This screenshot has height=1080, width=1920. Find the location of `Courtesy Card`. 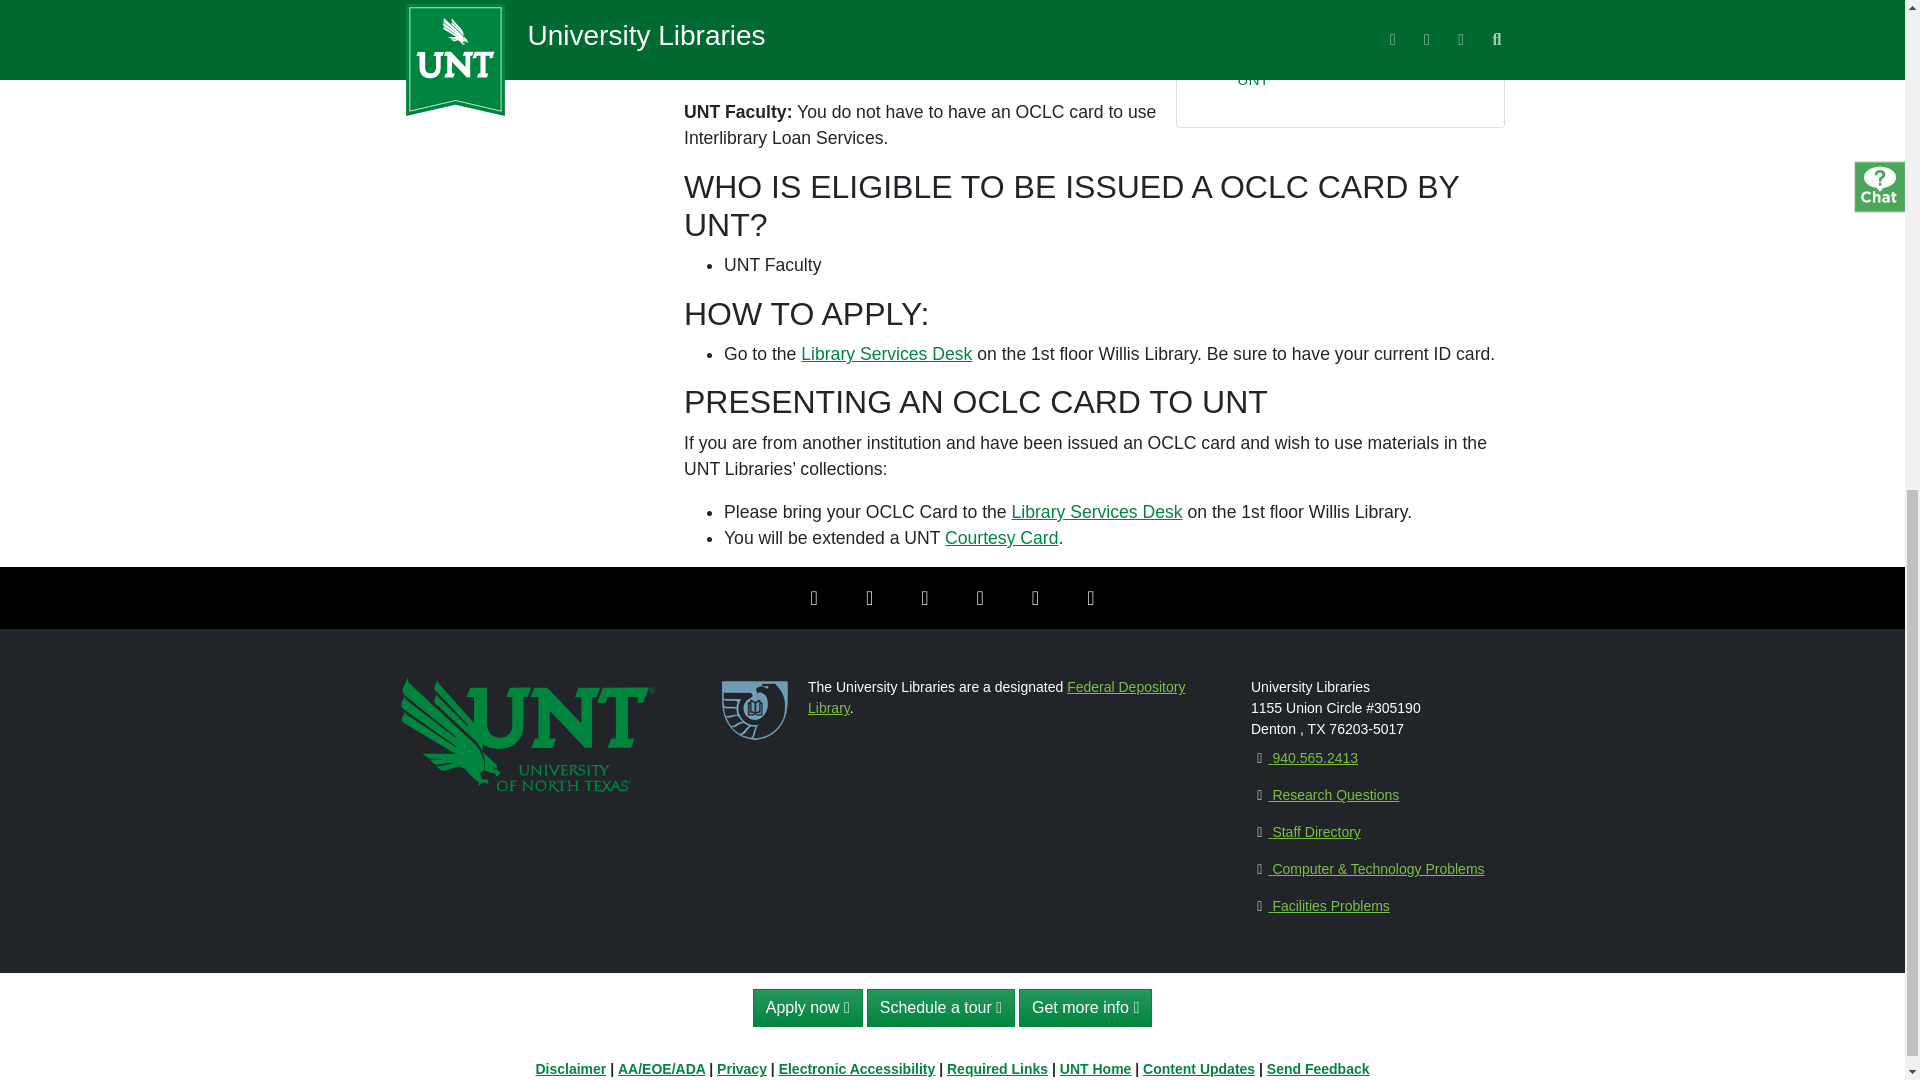

Courtesy Card is located at coordinates (1000, 538).